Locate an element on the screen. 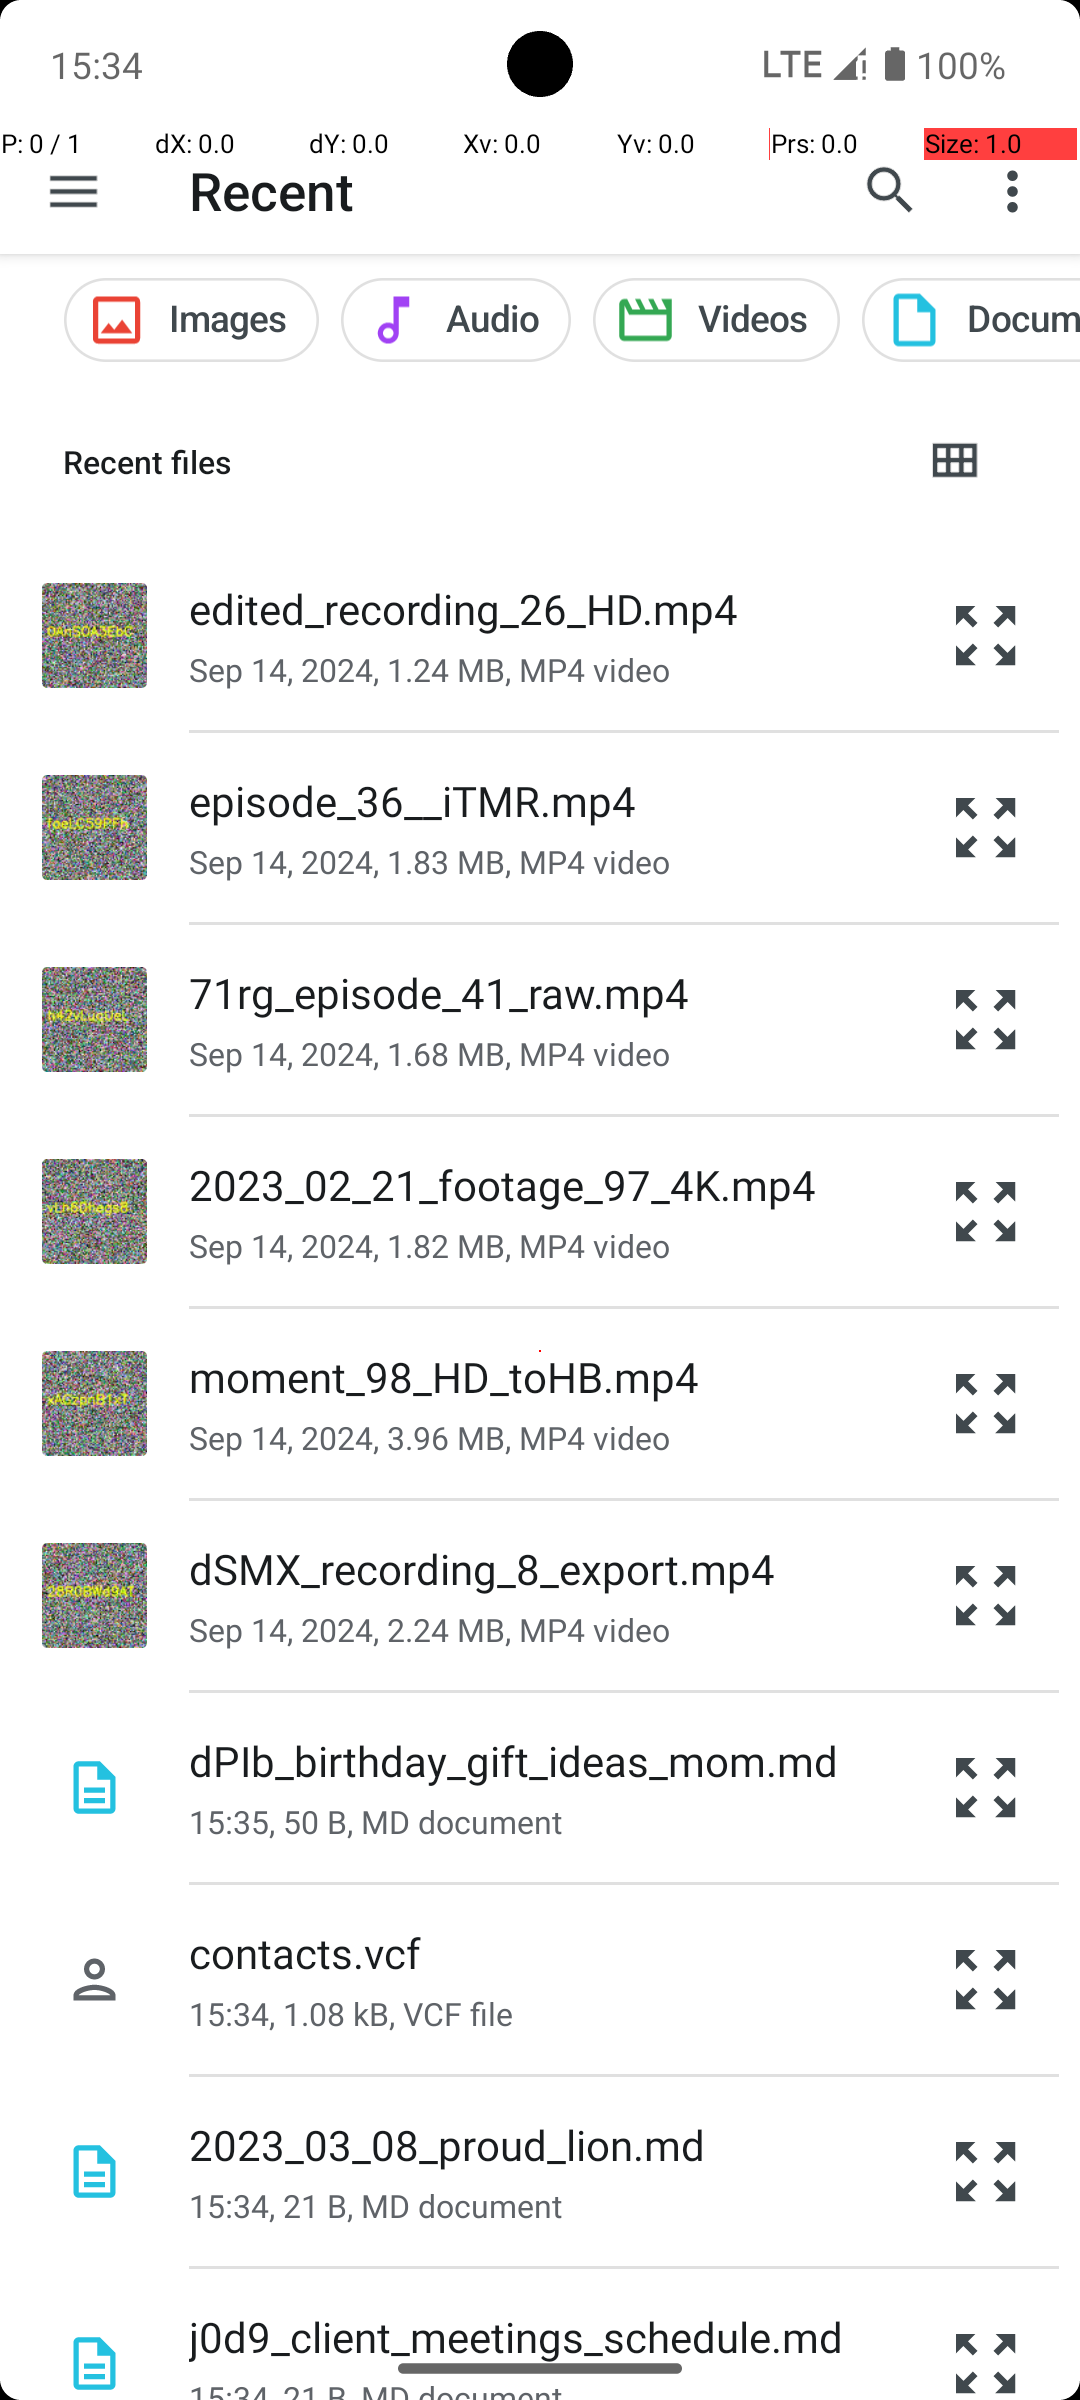 The image size is (1080, 2400). edited_recording_26_HD.mp4 is located at coordinates (464, 608).